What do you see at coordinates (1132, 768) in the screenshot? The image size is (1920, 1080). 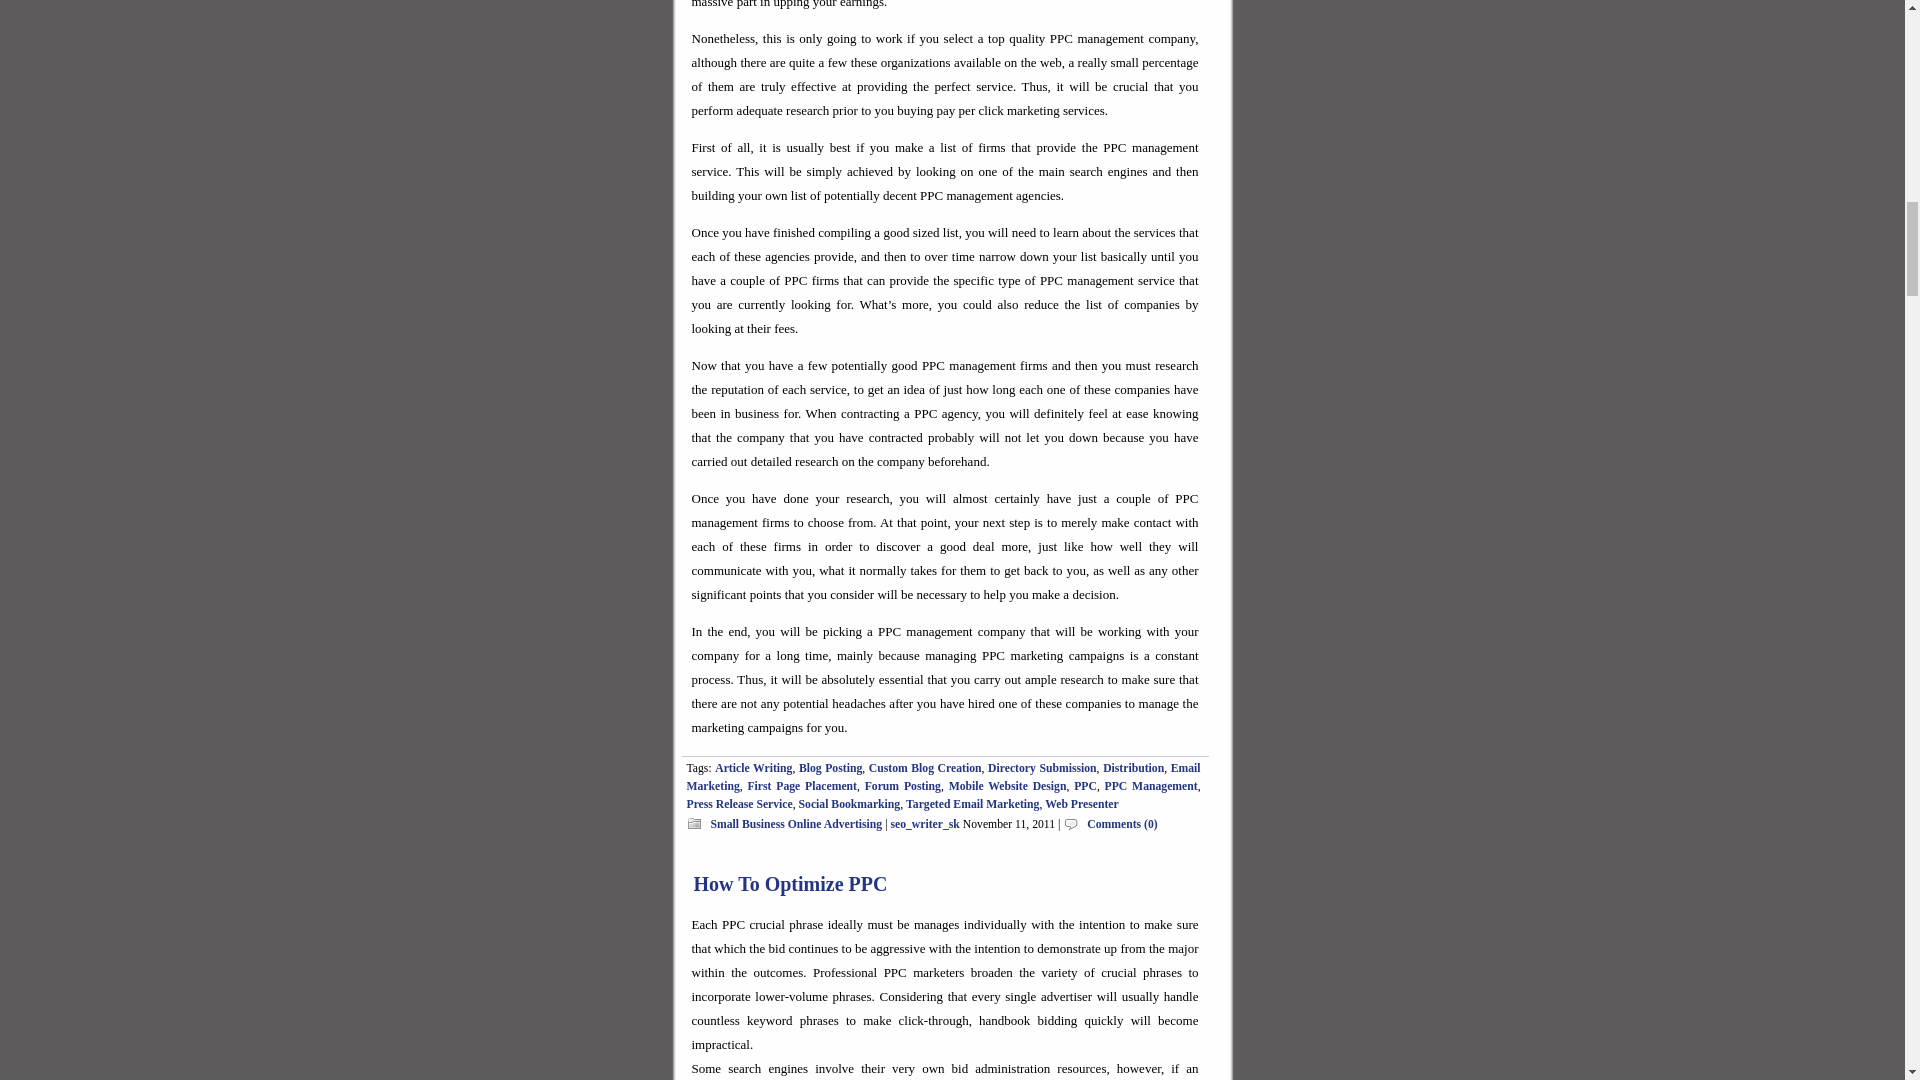 I see `Distribution` at bounding box center [1132, 768].